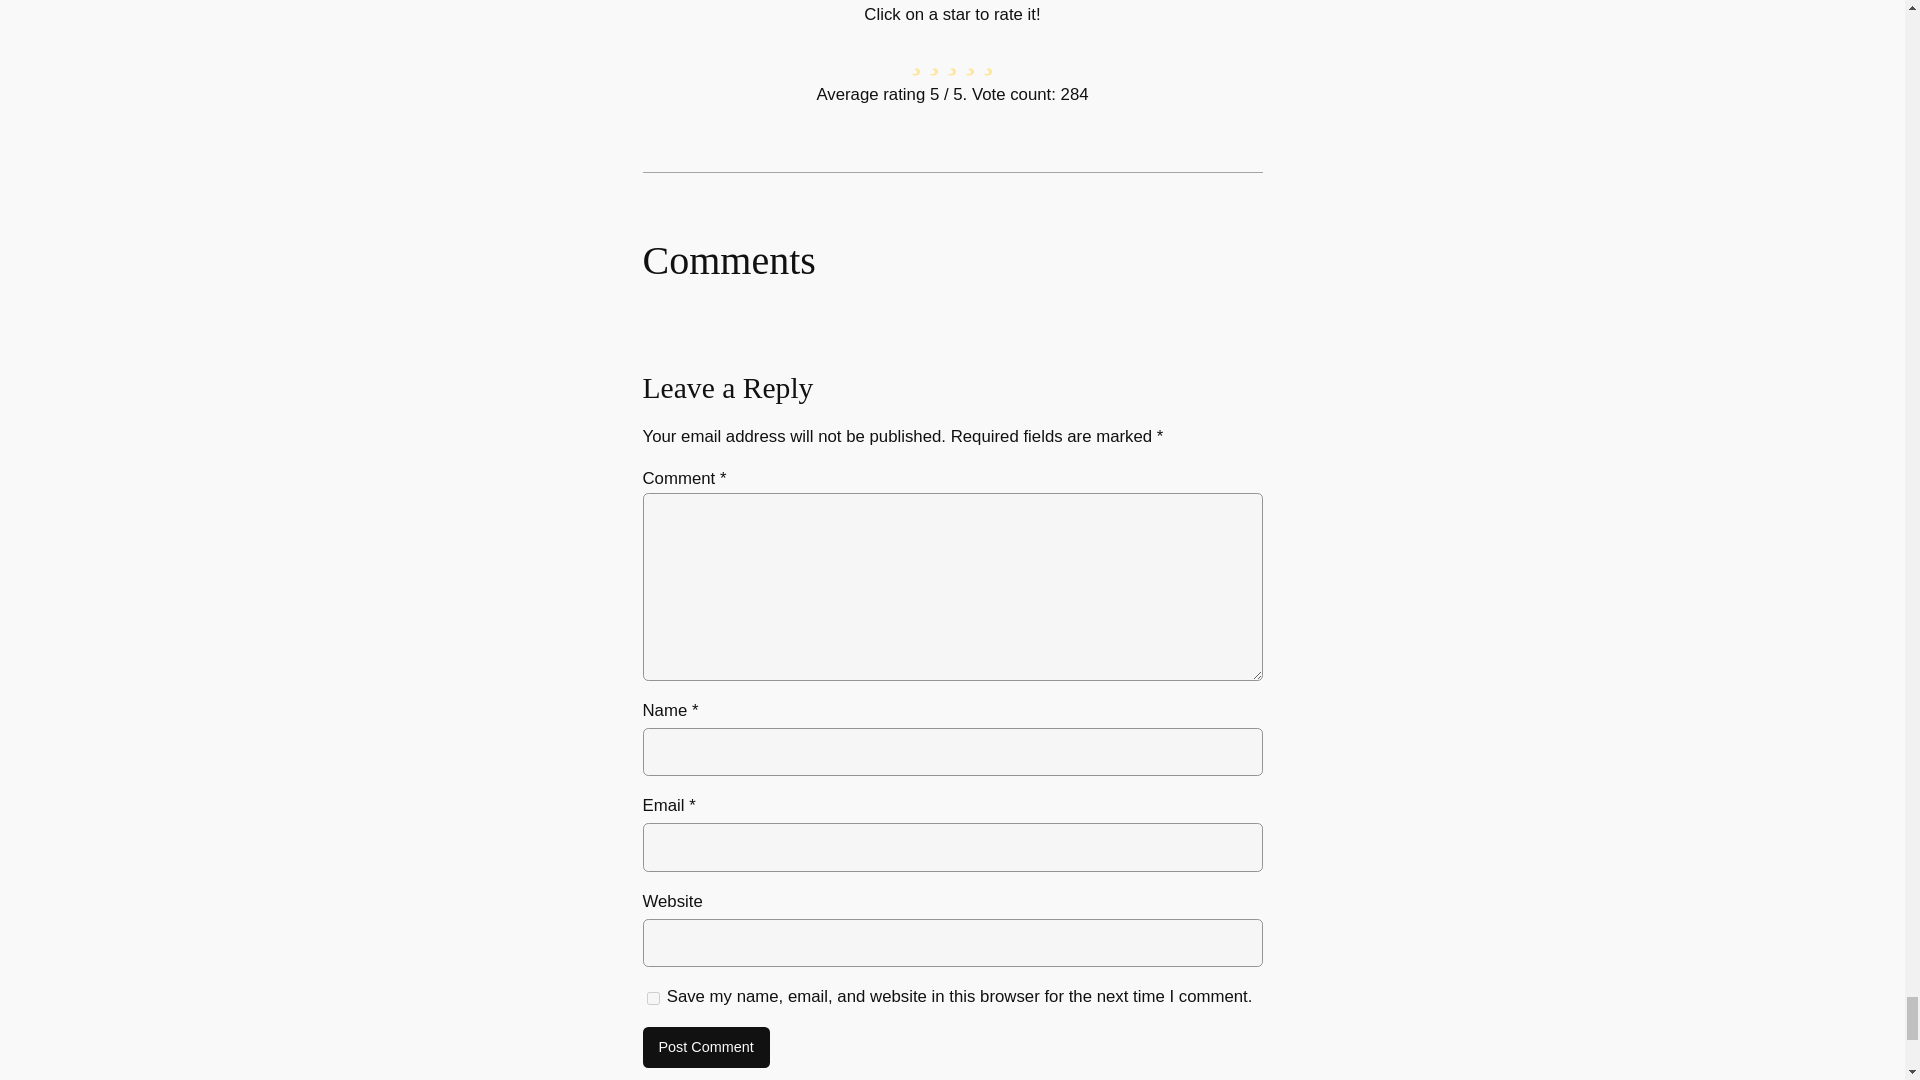 The width and height of the screenshot is (1920, 1080). I want to click on Post Comment, so click(705, 1048).